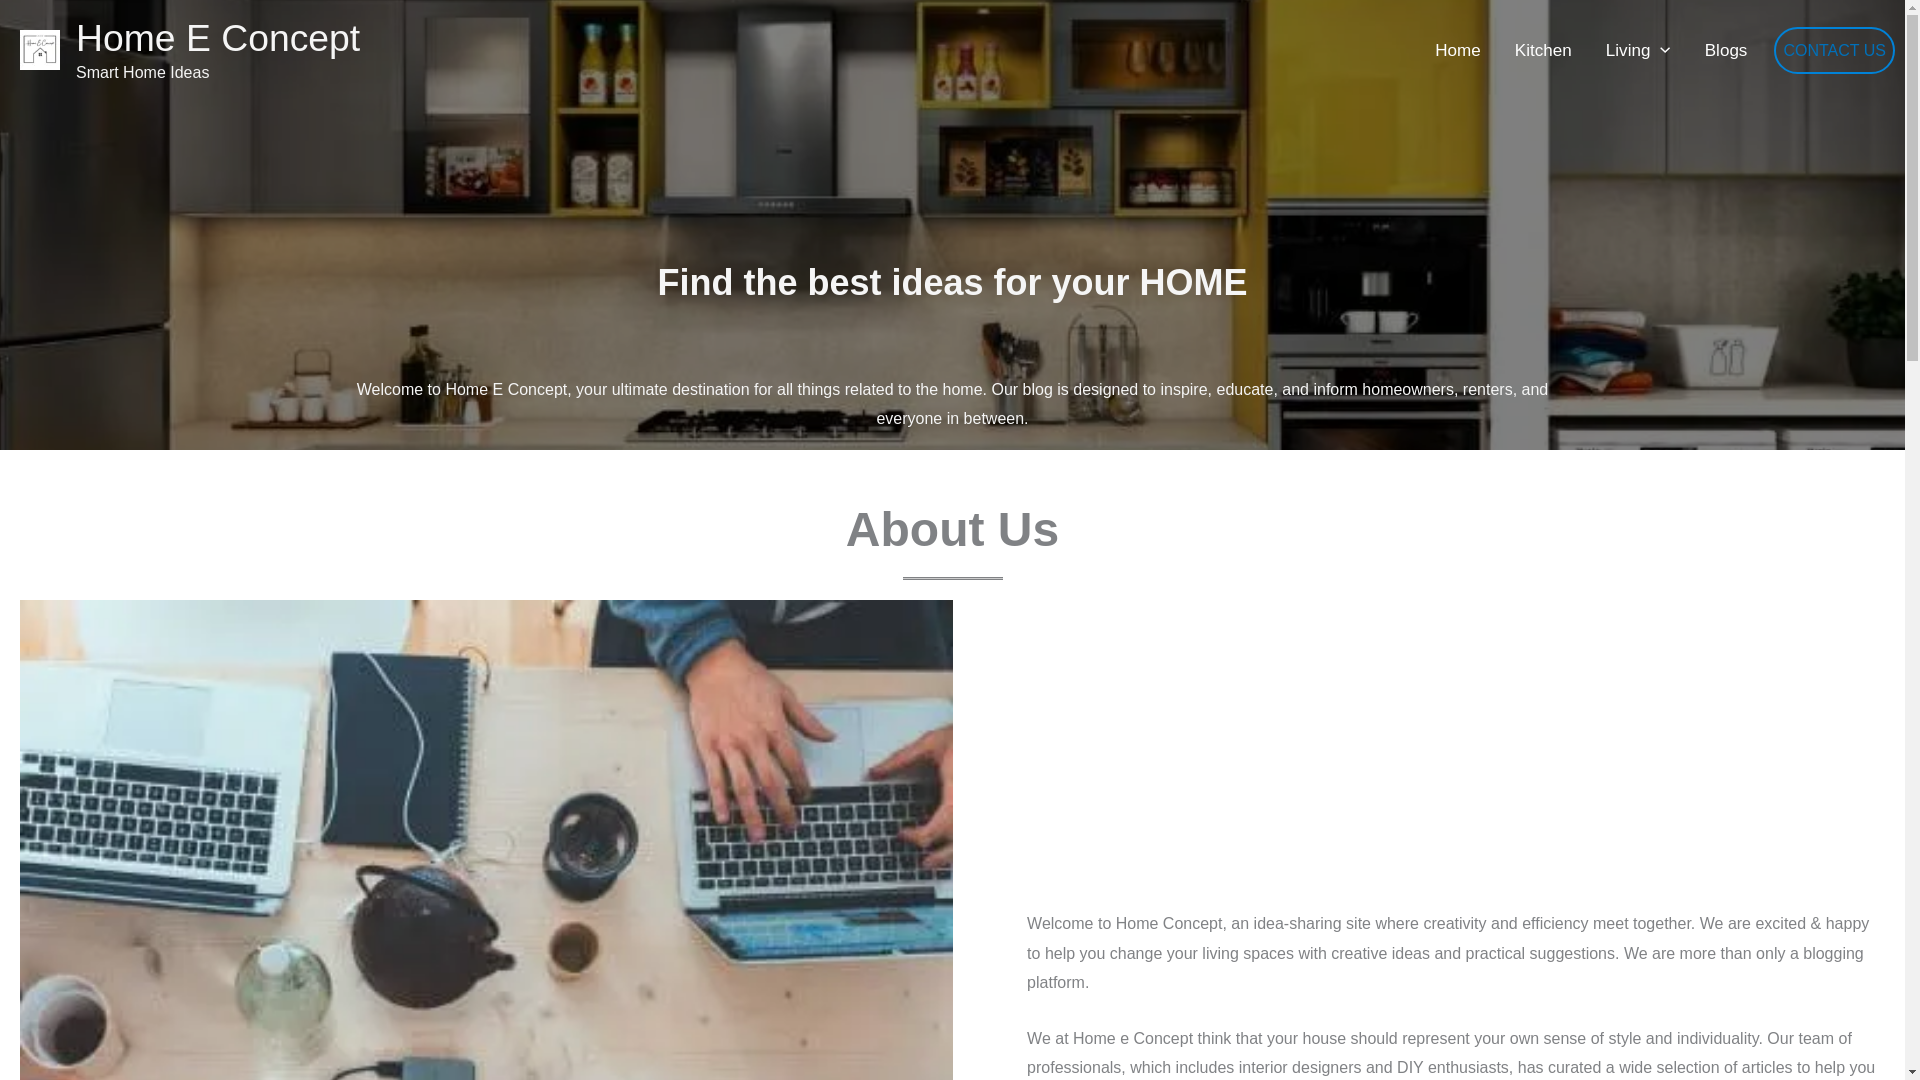 The image size is (1920, 1080). What do you see at coordinates (1834, 50) in the screenshot?
I see `CONTACT US` at bounding box center [1834, 50].